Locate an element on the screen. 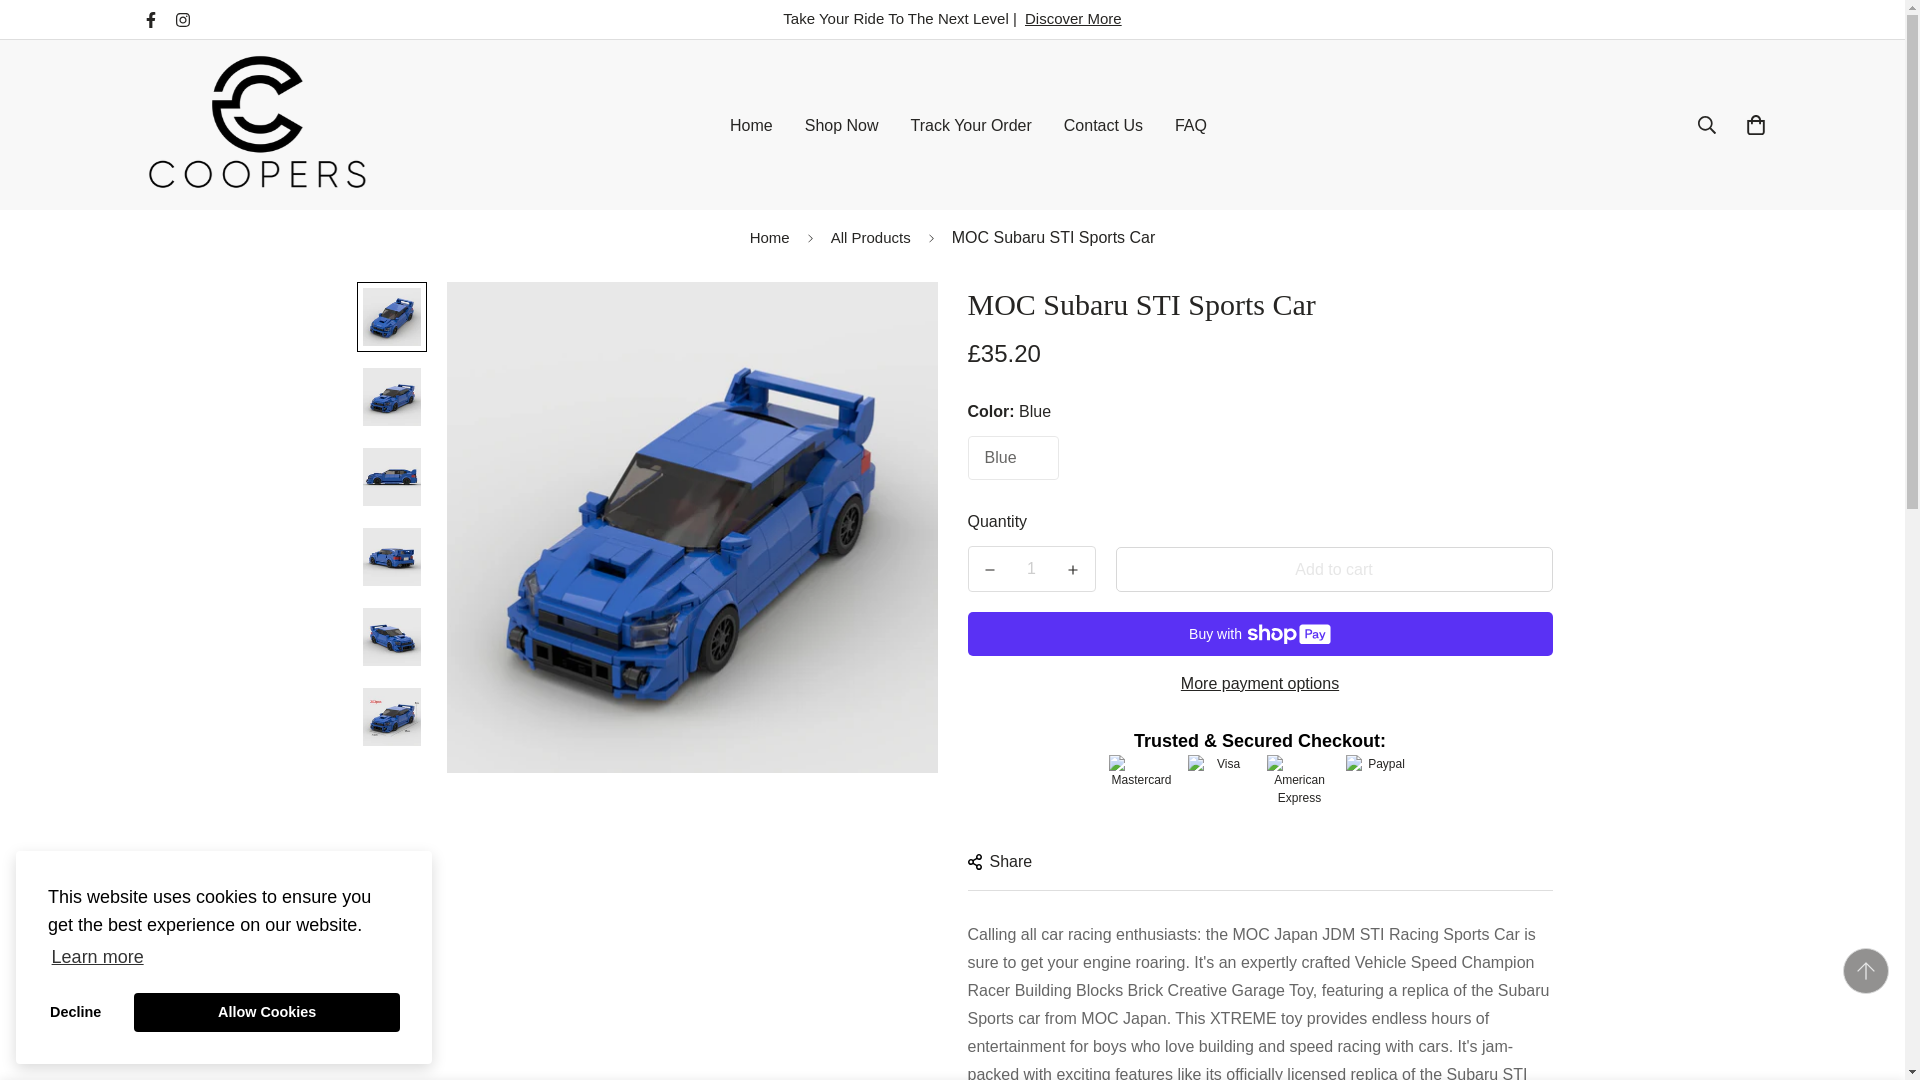 Image resolution: width=1920 pixels, height=1080 pixels. Shop Now is located at coordinates (842, 124).